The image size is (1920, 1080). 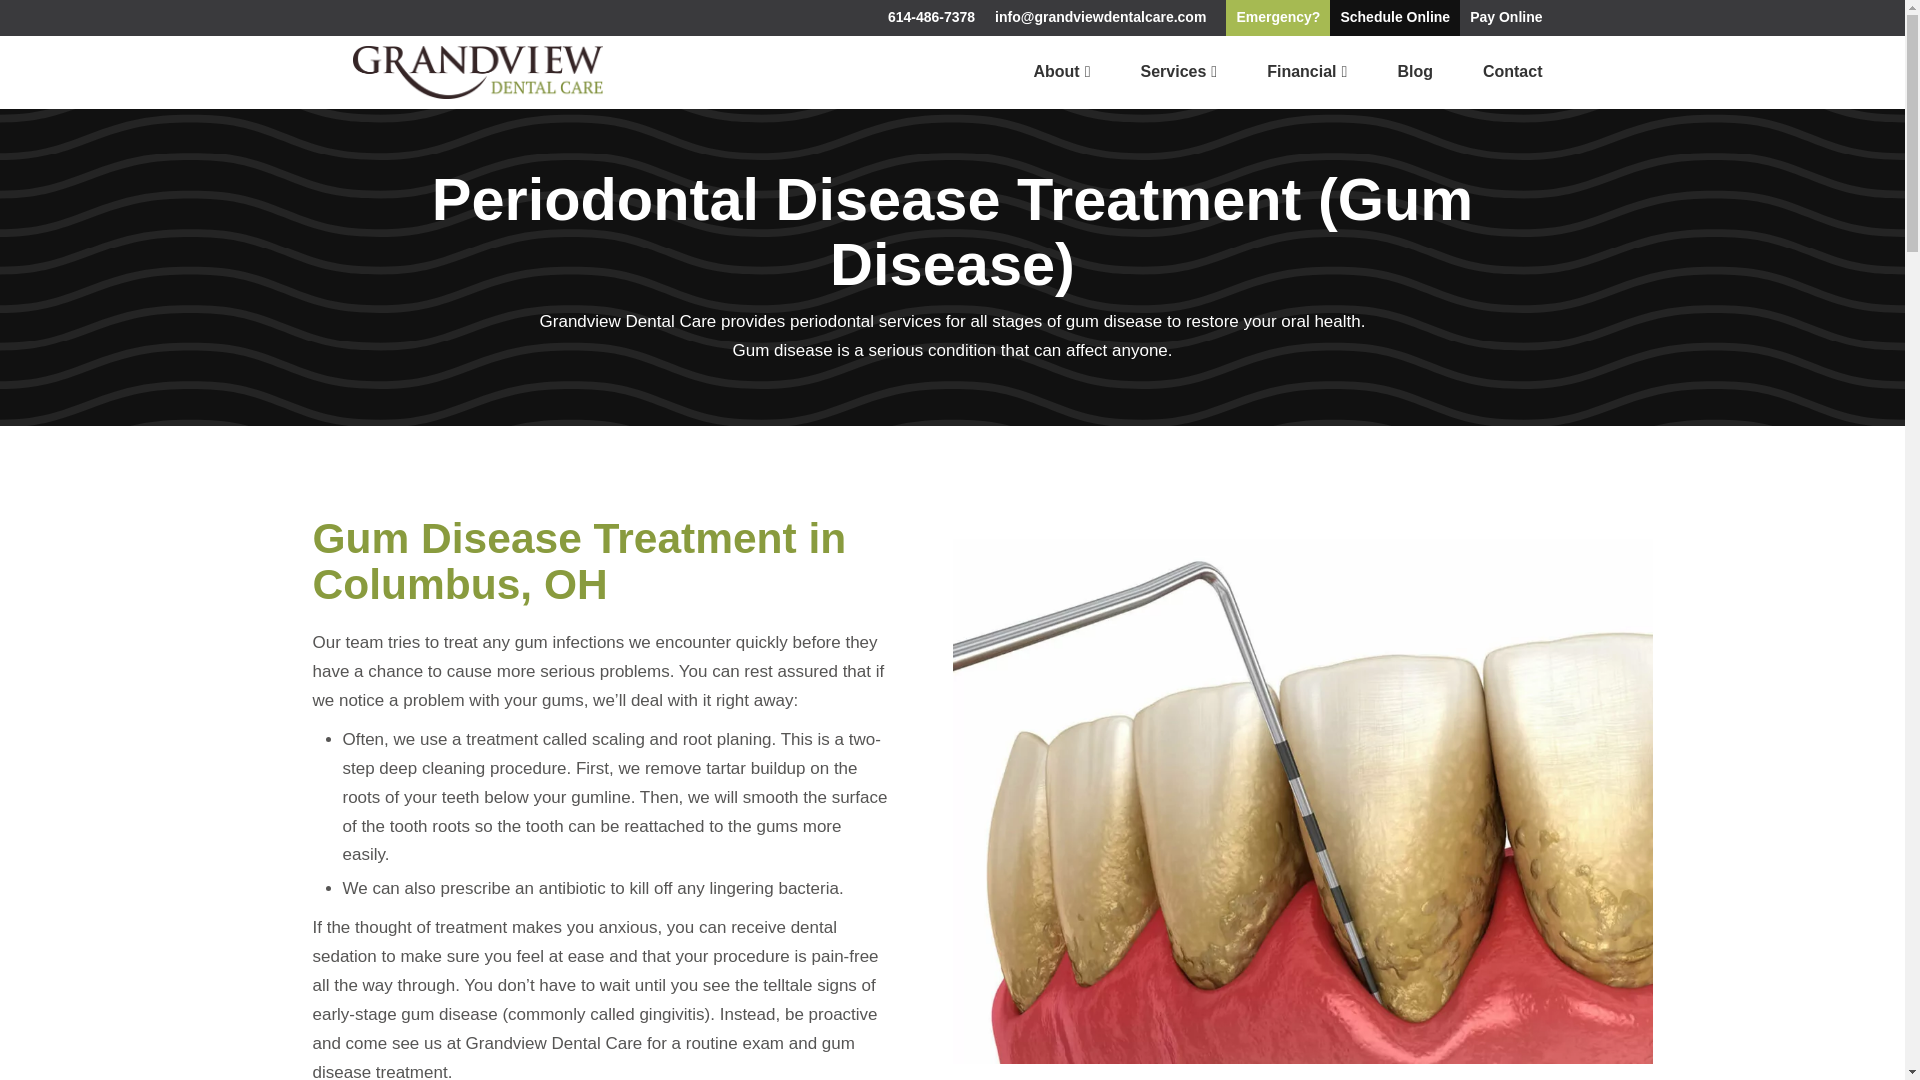 I want to click on 614-486-7378, so click(x=930, y=18).